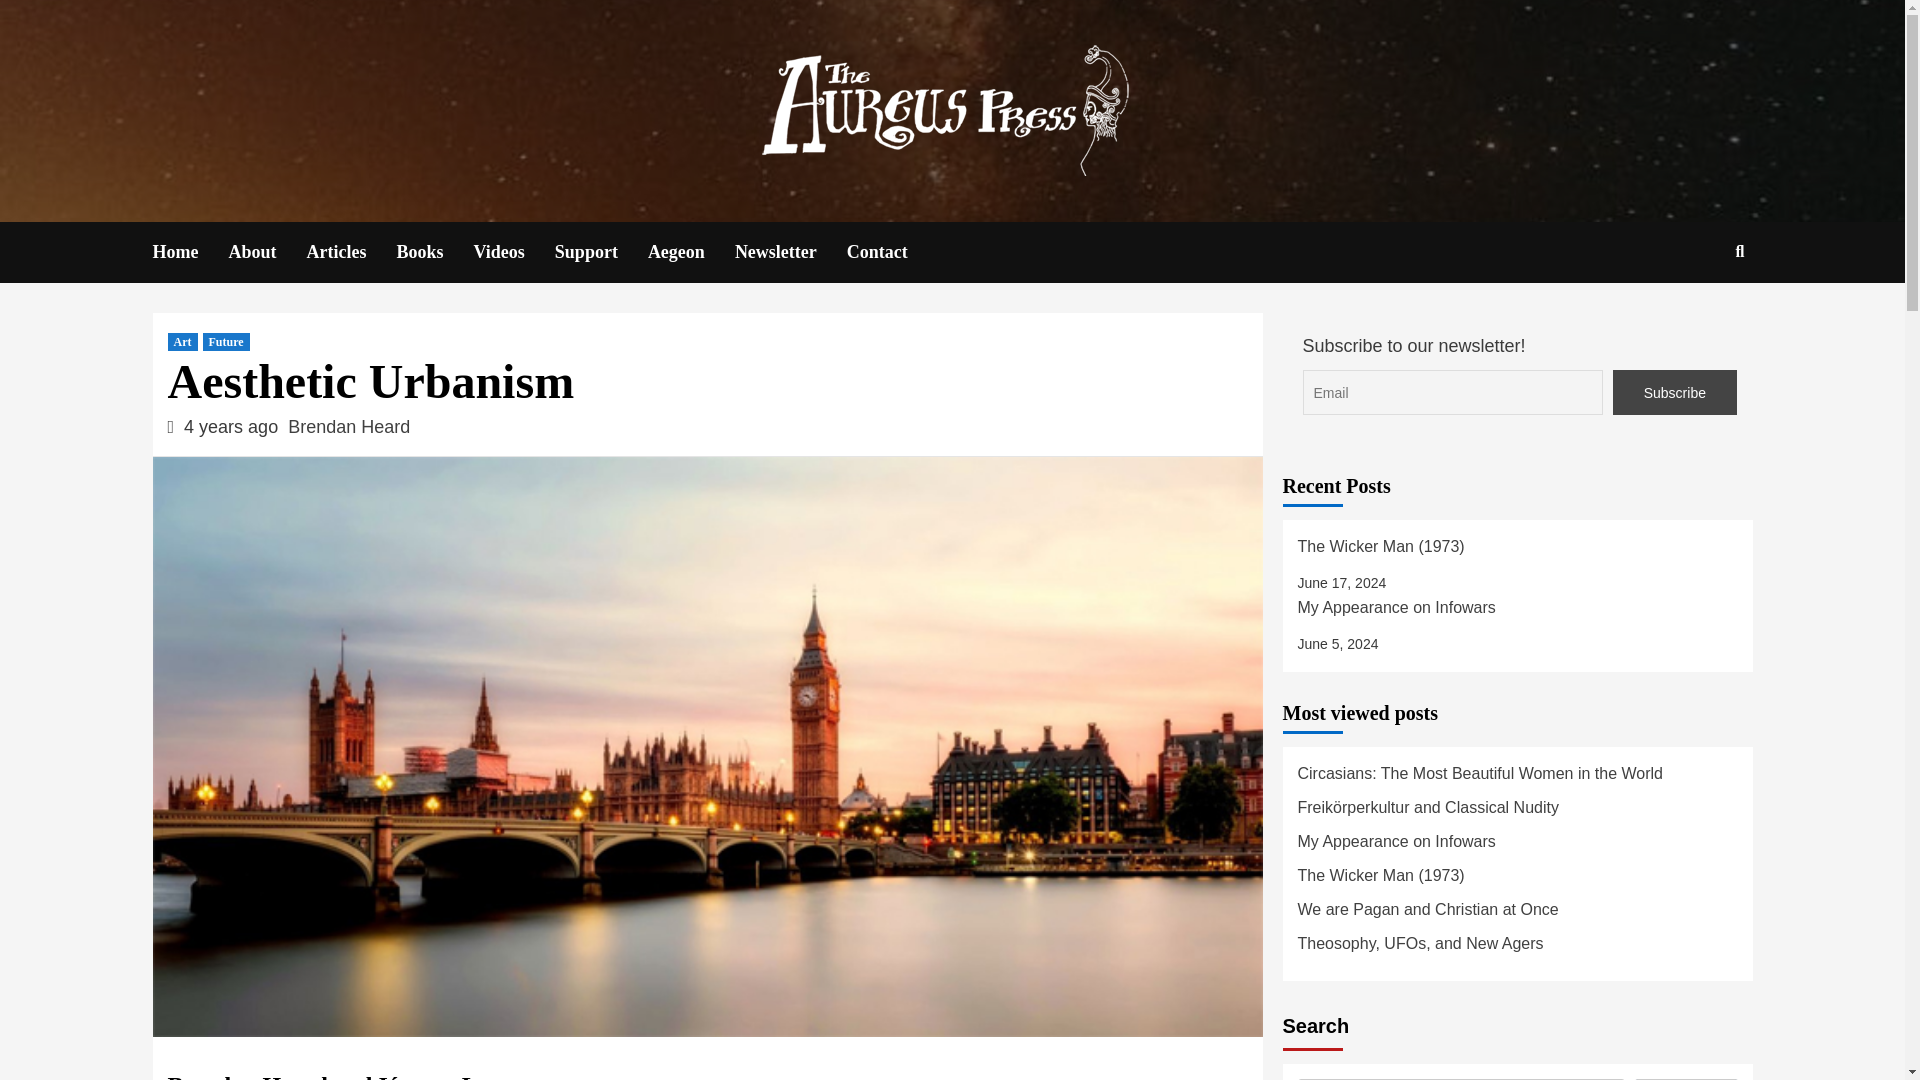  I want to click on Articles, so click(350, 252).